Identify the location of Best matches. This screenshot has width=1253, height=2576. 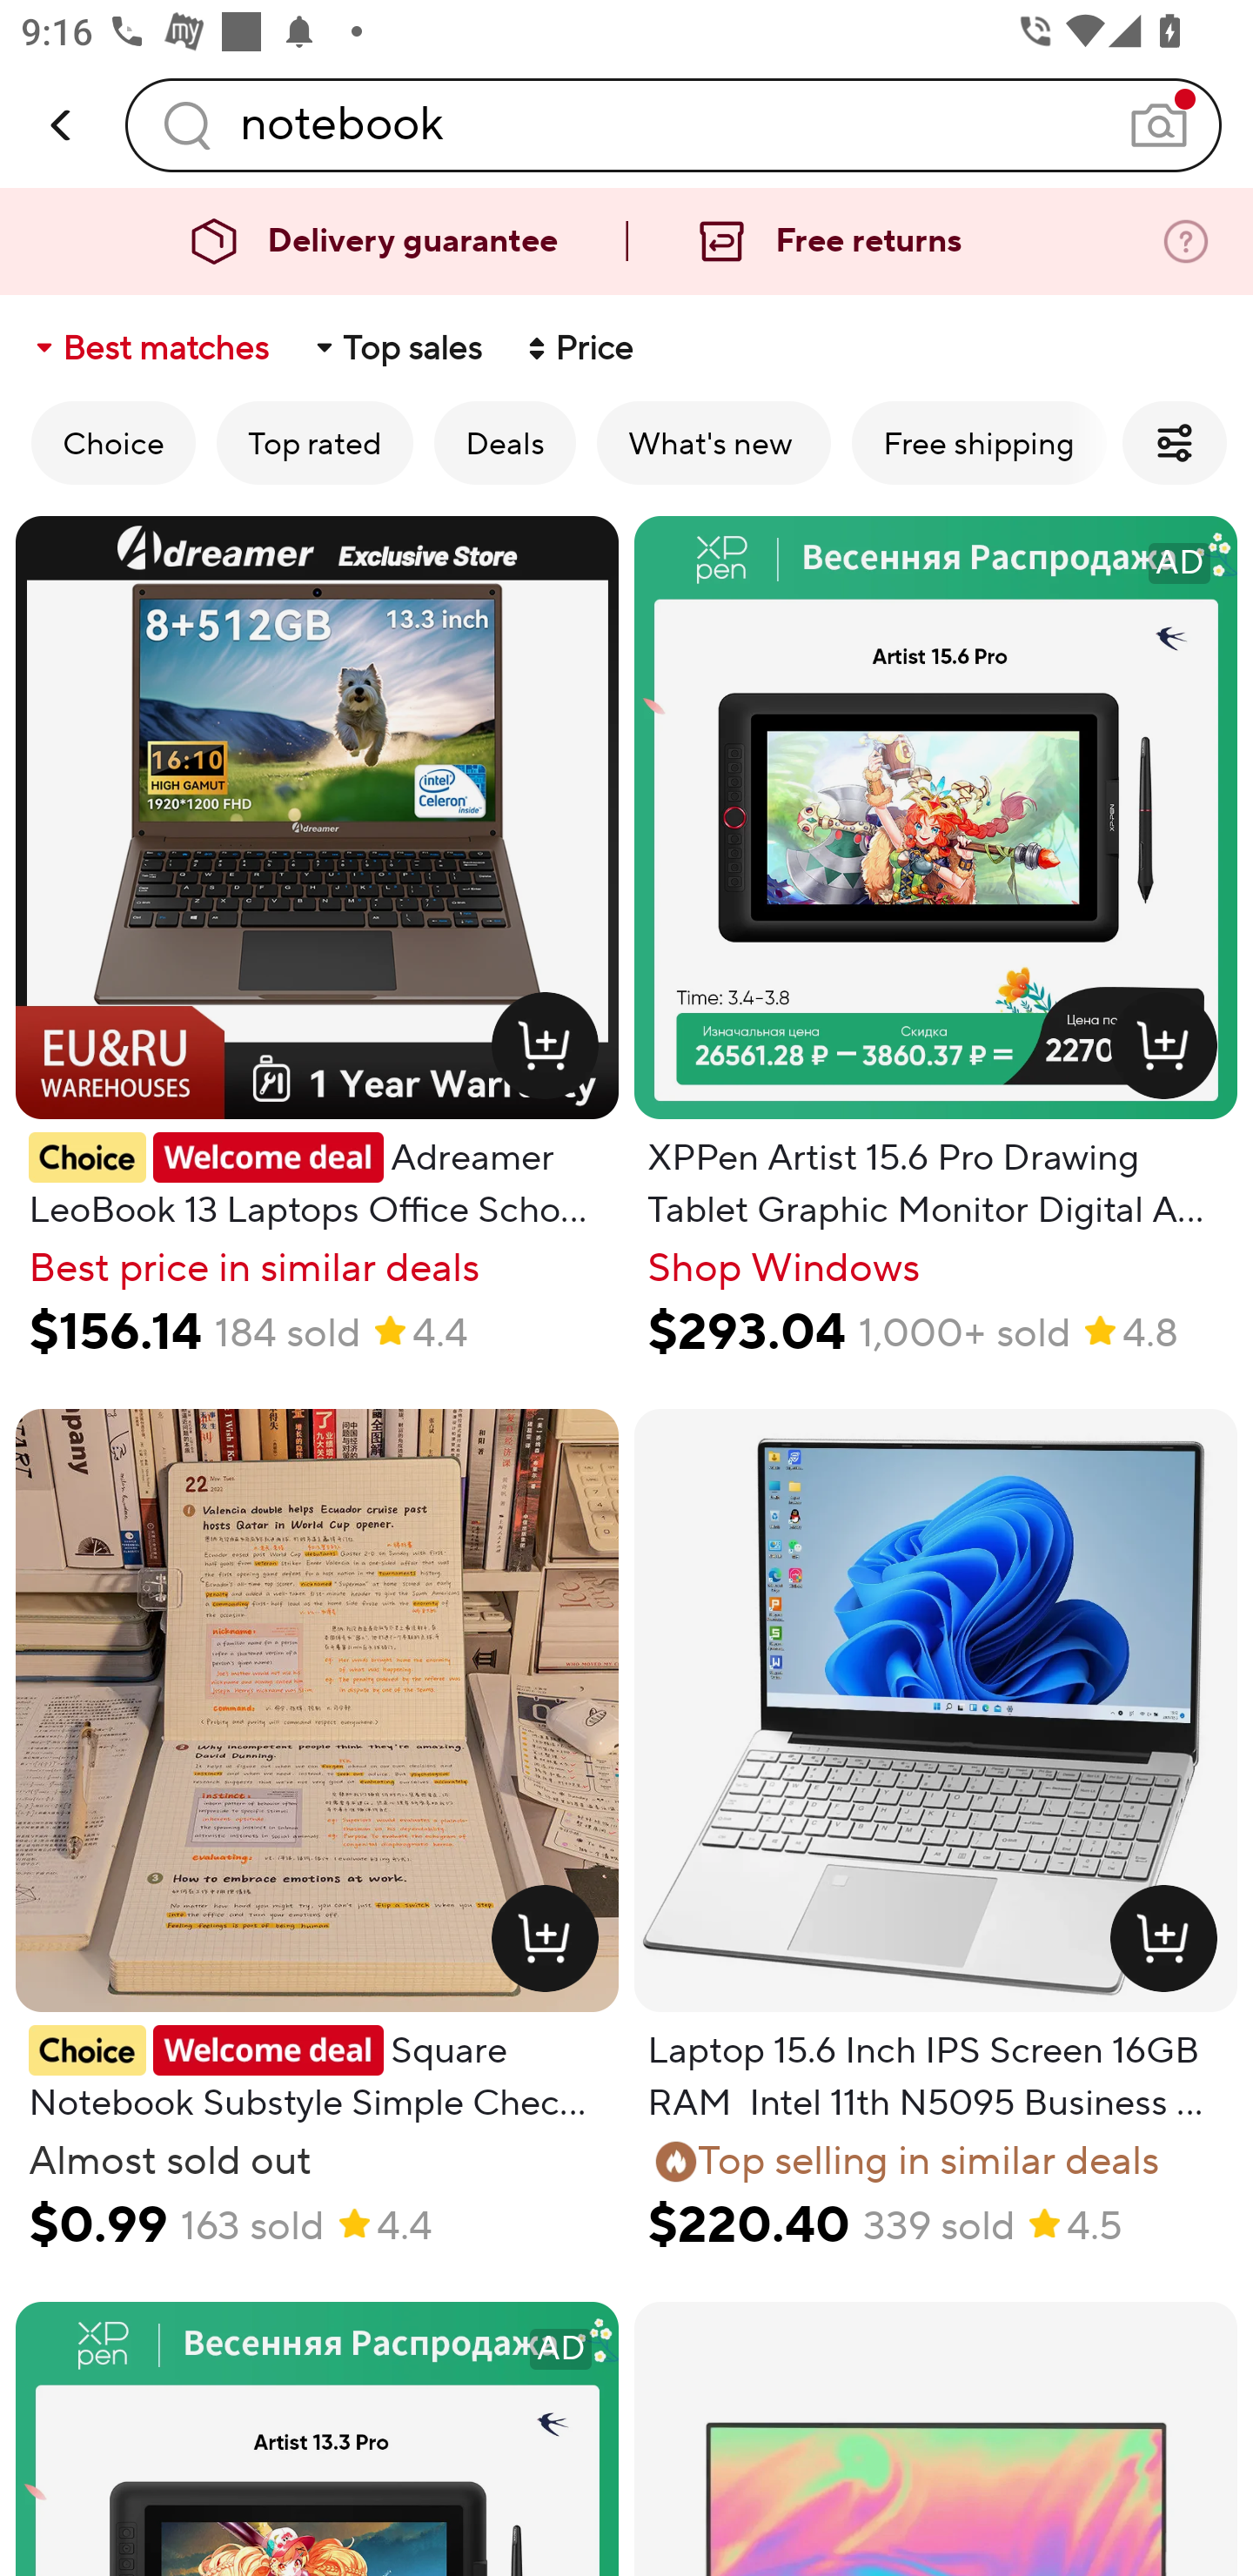
(150, 348).